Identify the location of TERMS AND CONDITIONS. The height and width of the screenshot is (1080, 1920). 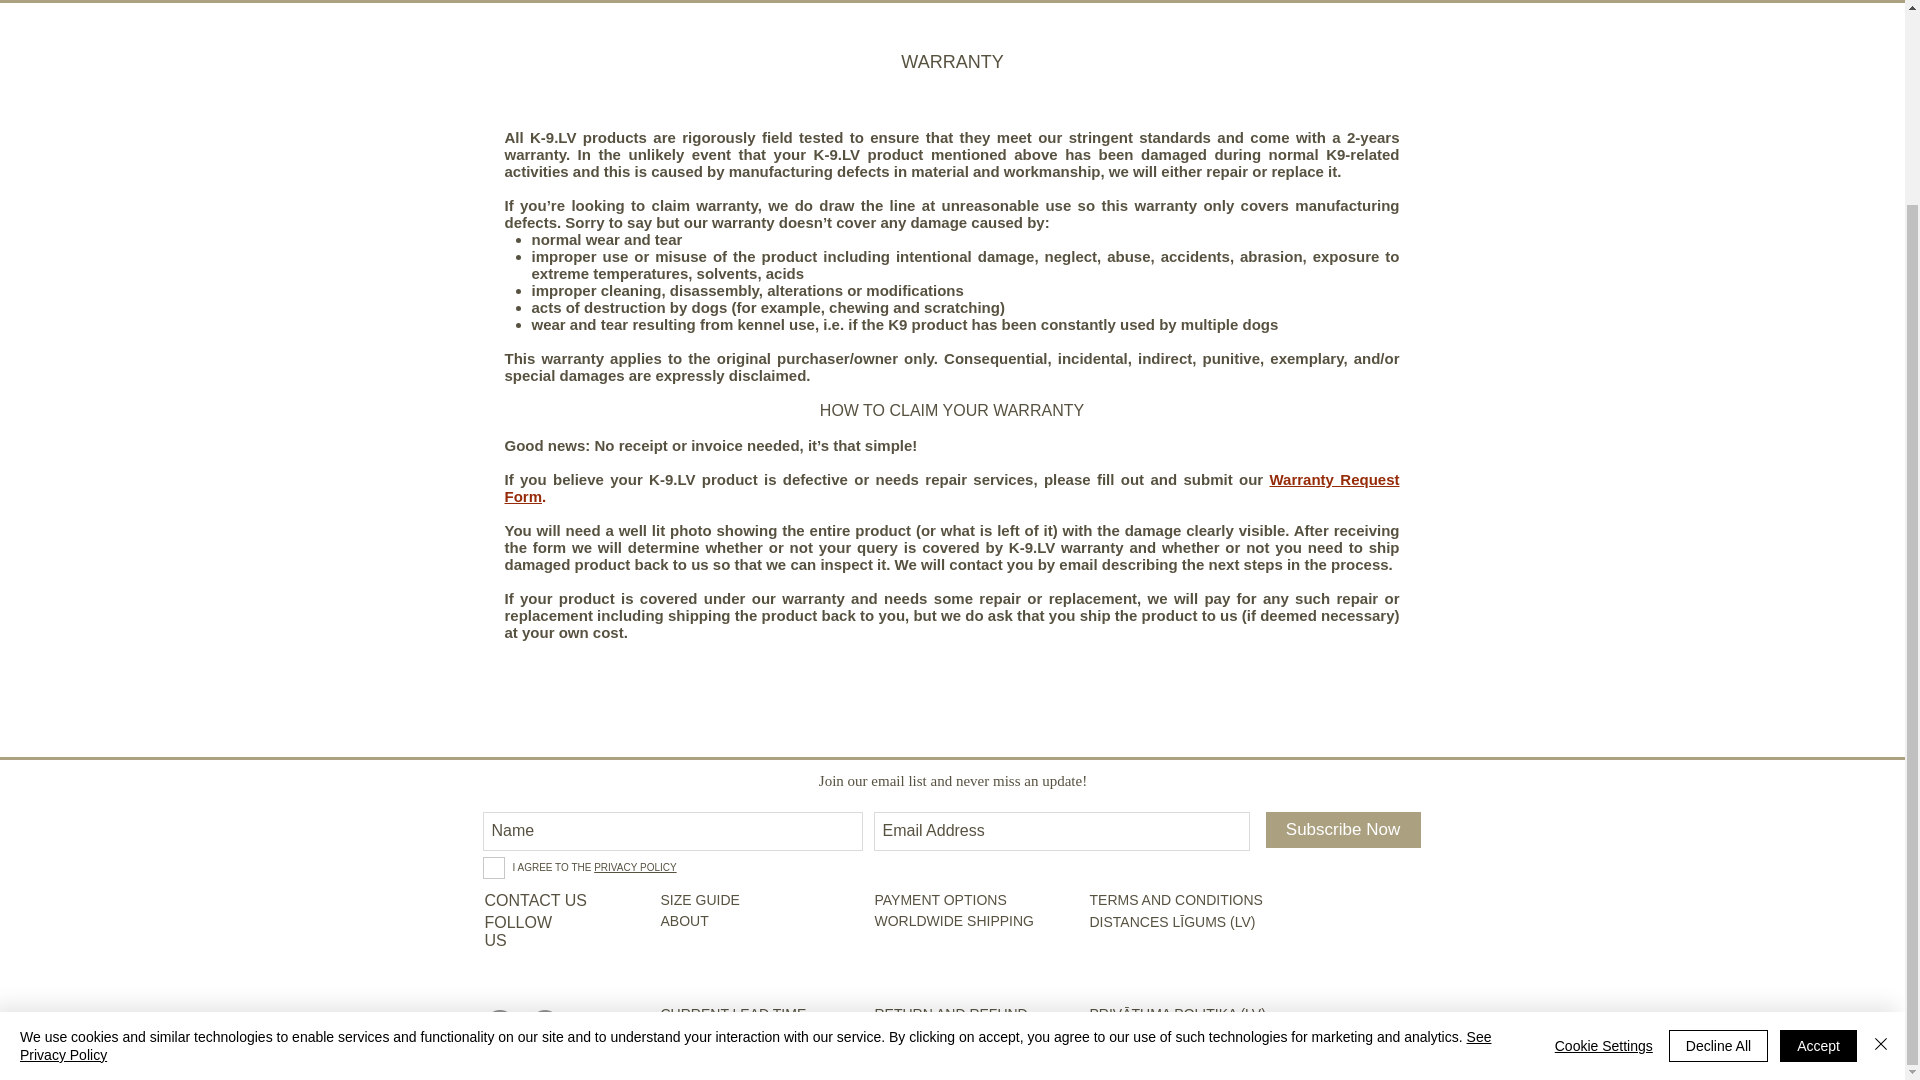
(1180, 901).